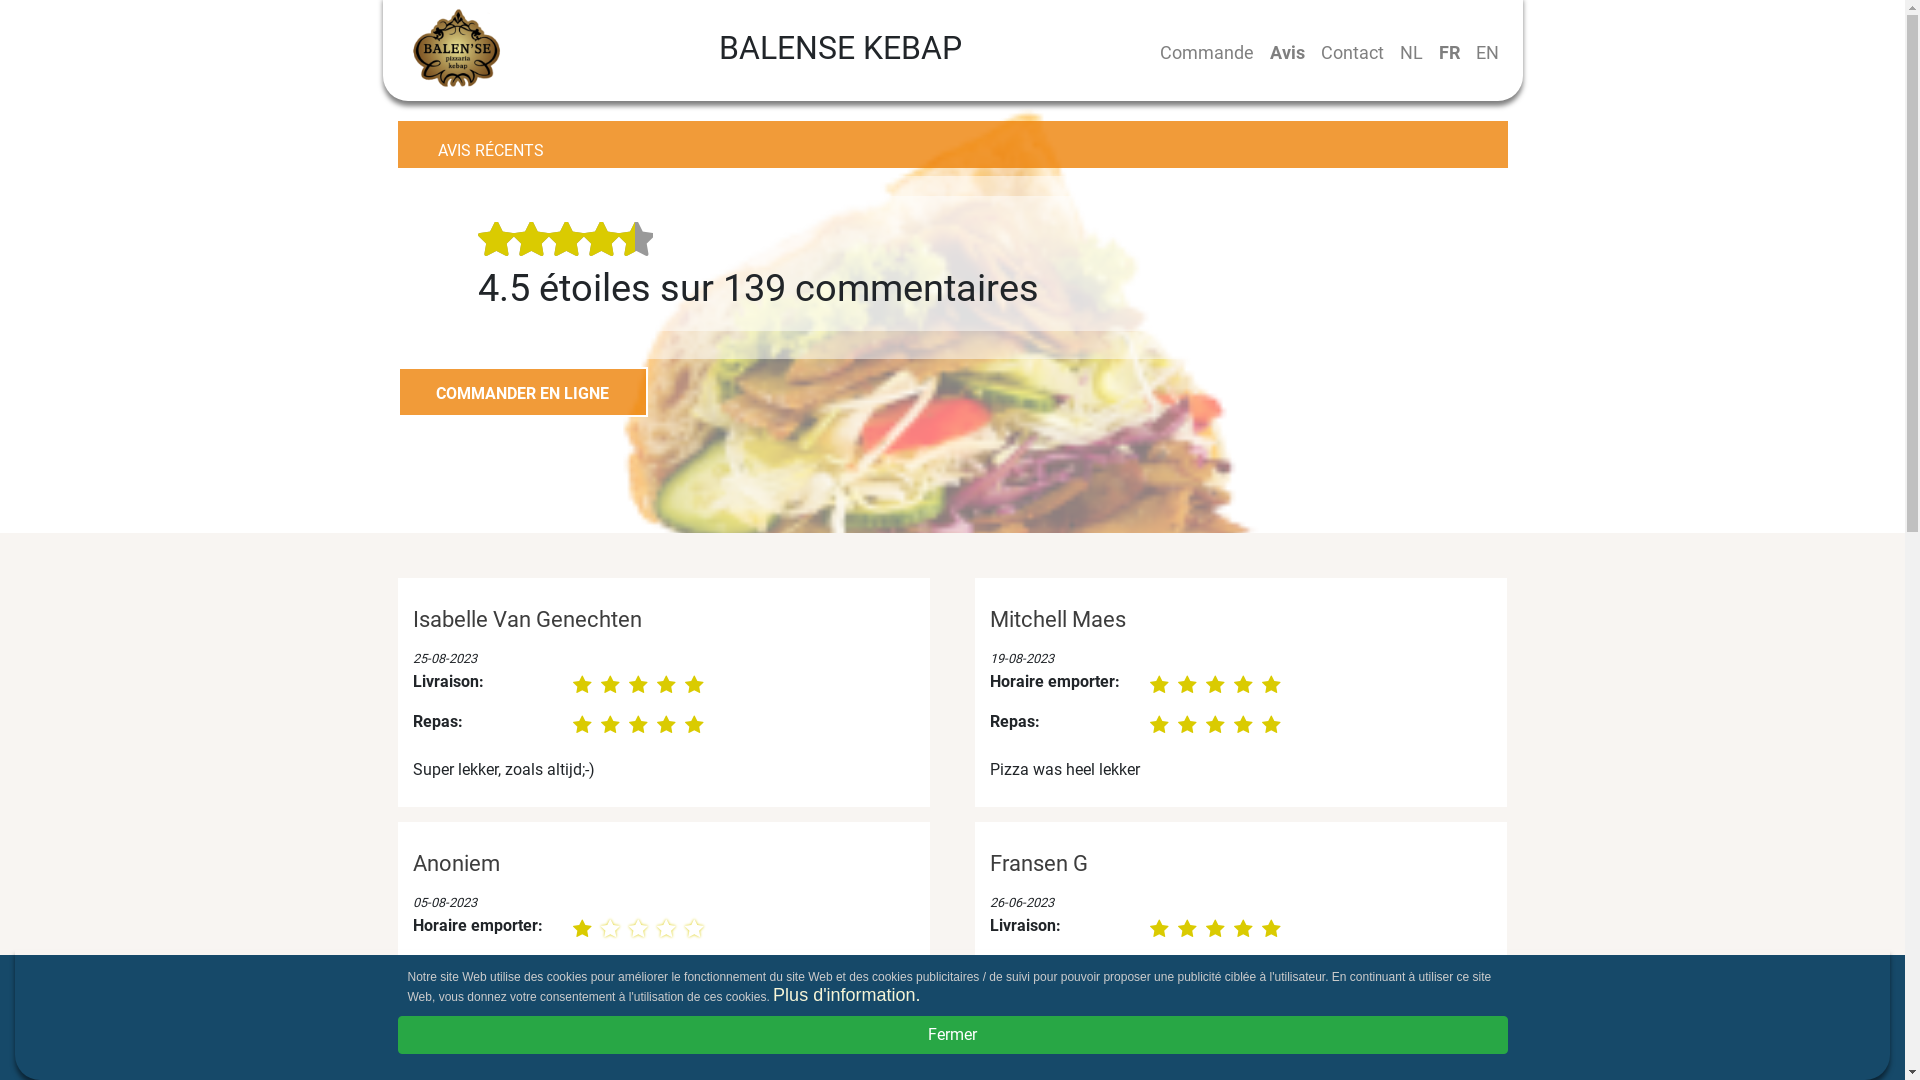 The height and width of the screenshot is (1080, 1920). Describe the element at coordinates (1288, 52) in the screenshot. I see `Avis` at that location.